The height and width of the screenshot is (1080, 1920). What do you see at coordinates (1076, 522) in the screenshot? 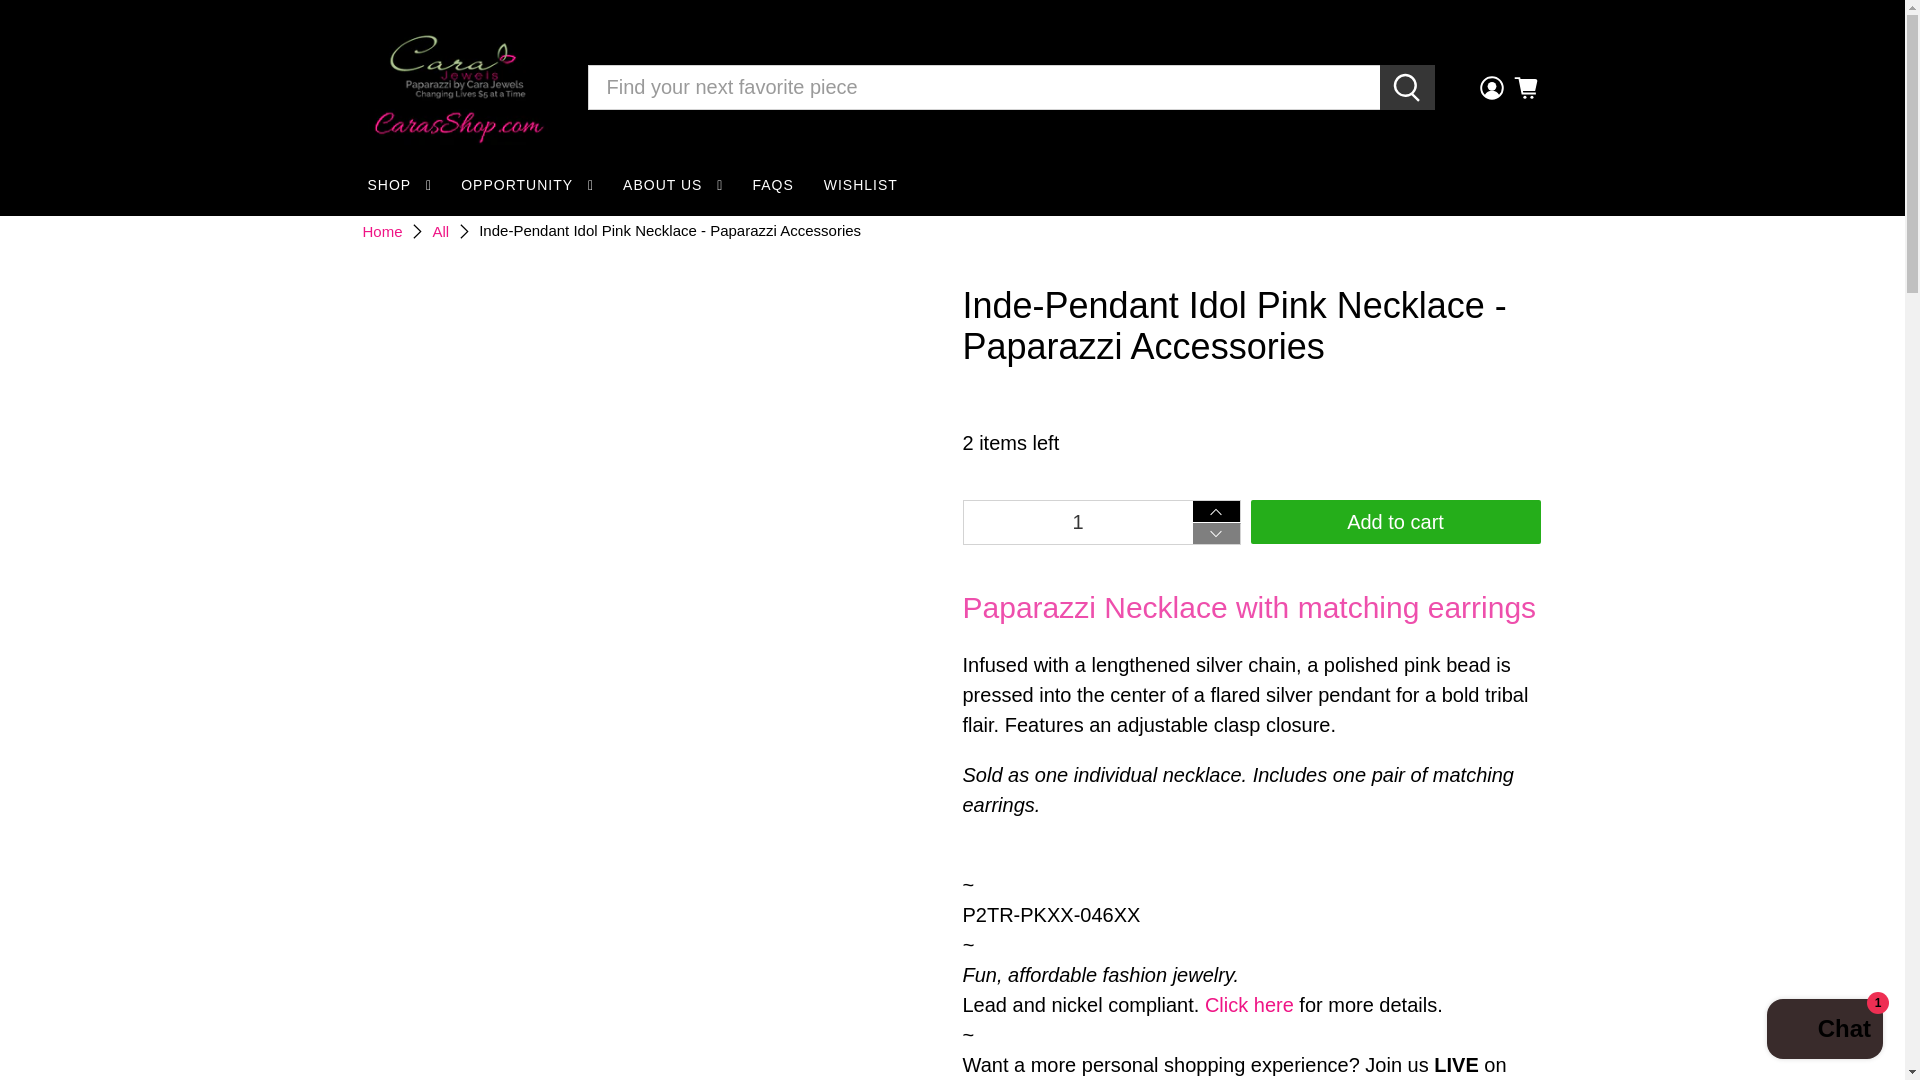
I see `1` at bounding box center [1076, 522].